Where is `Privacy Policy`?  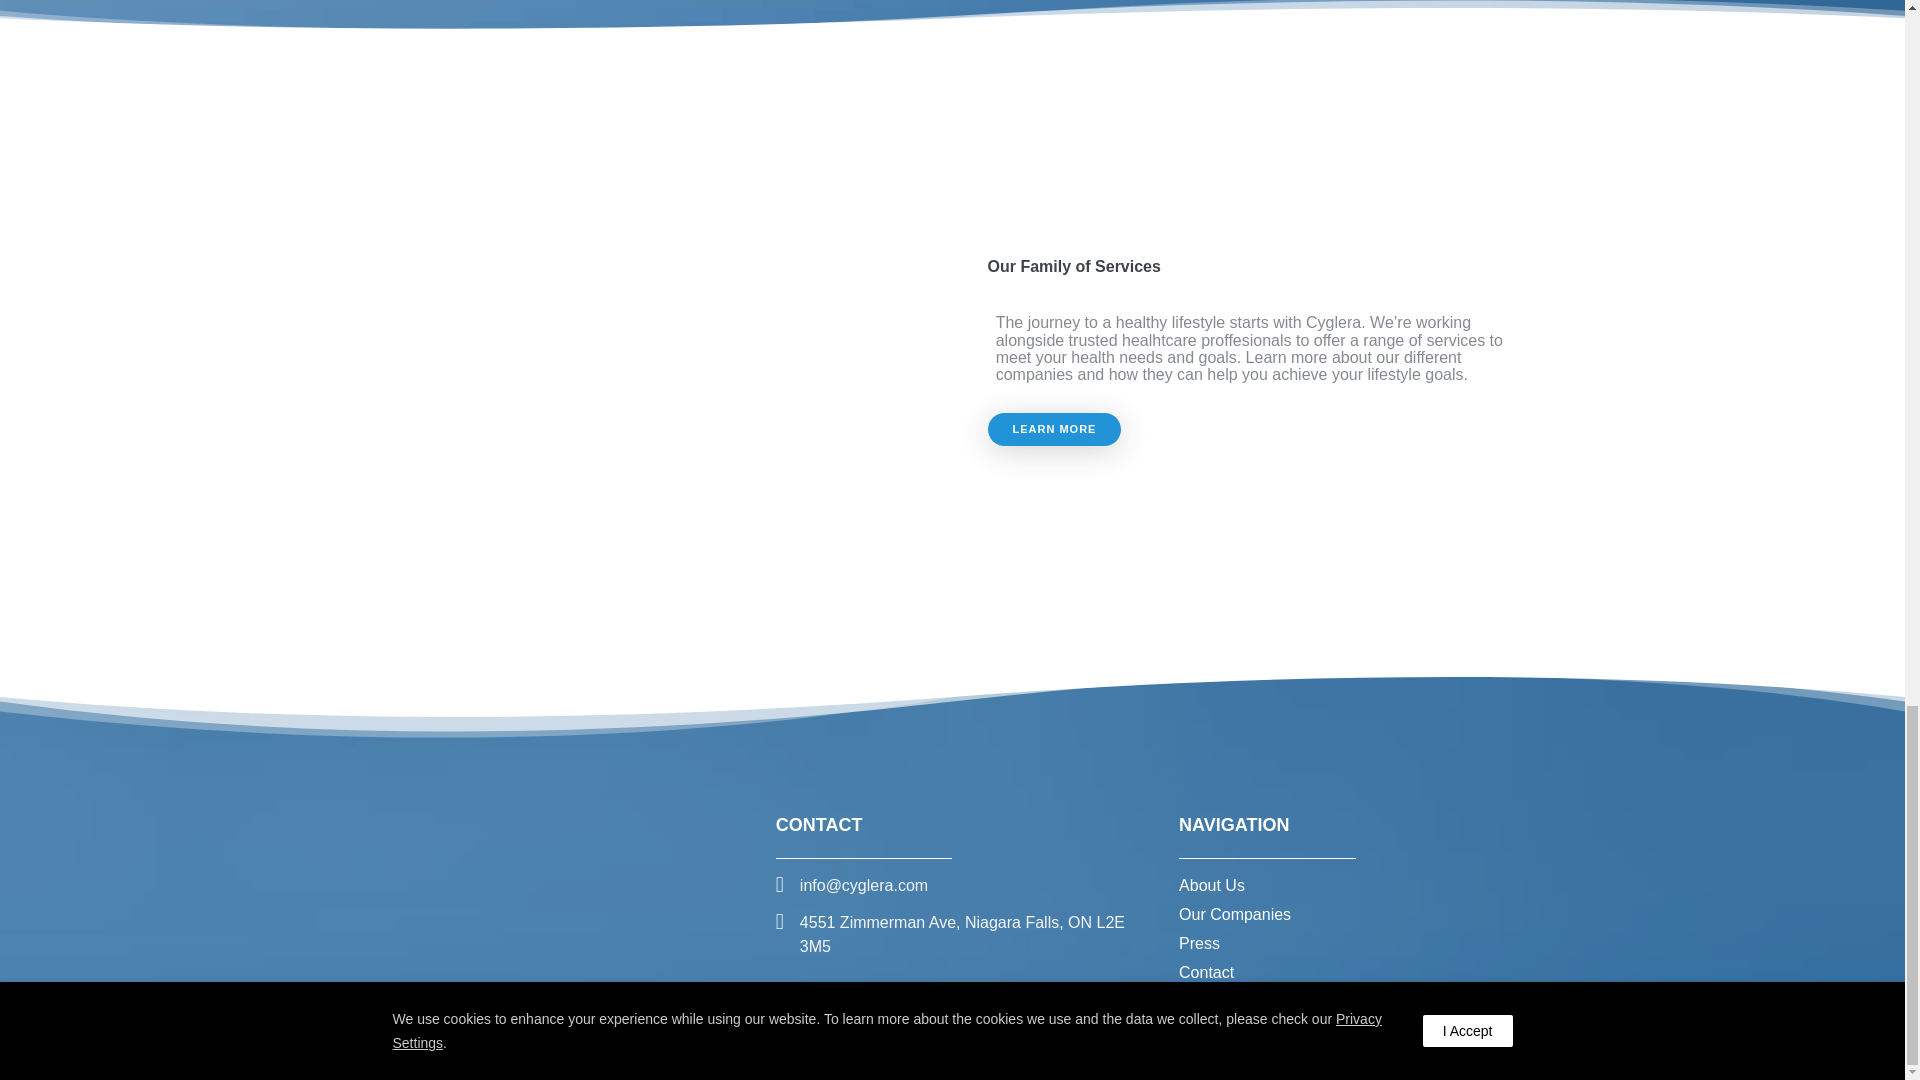 Privacy Policy is located at coordinates (1104, 1034).